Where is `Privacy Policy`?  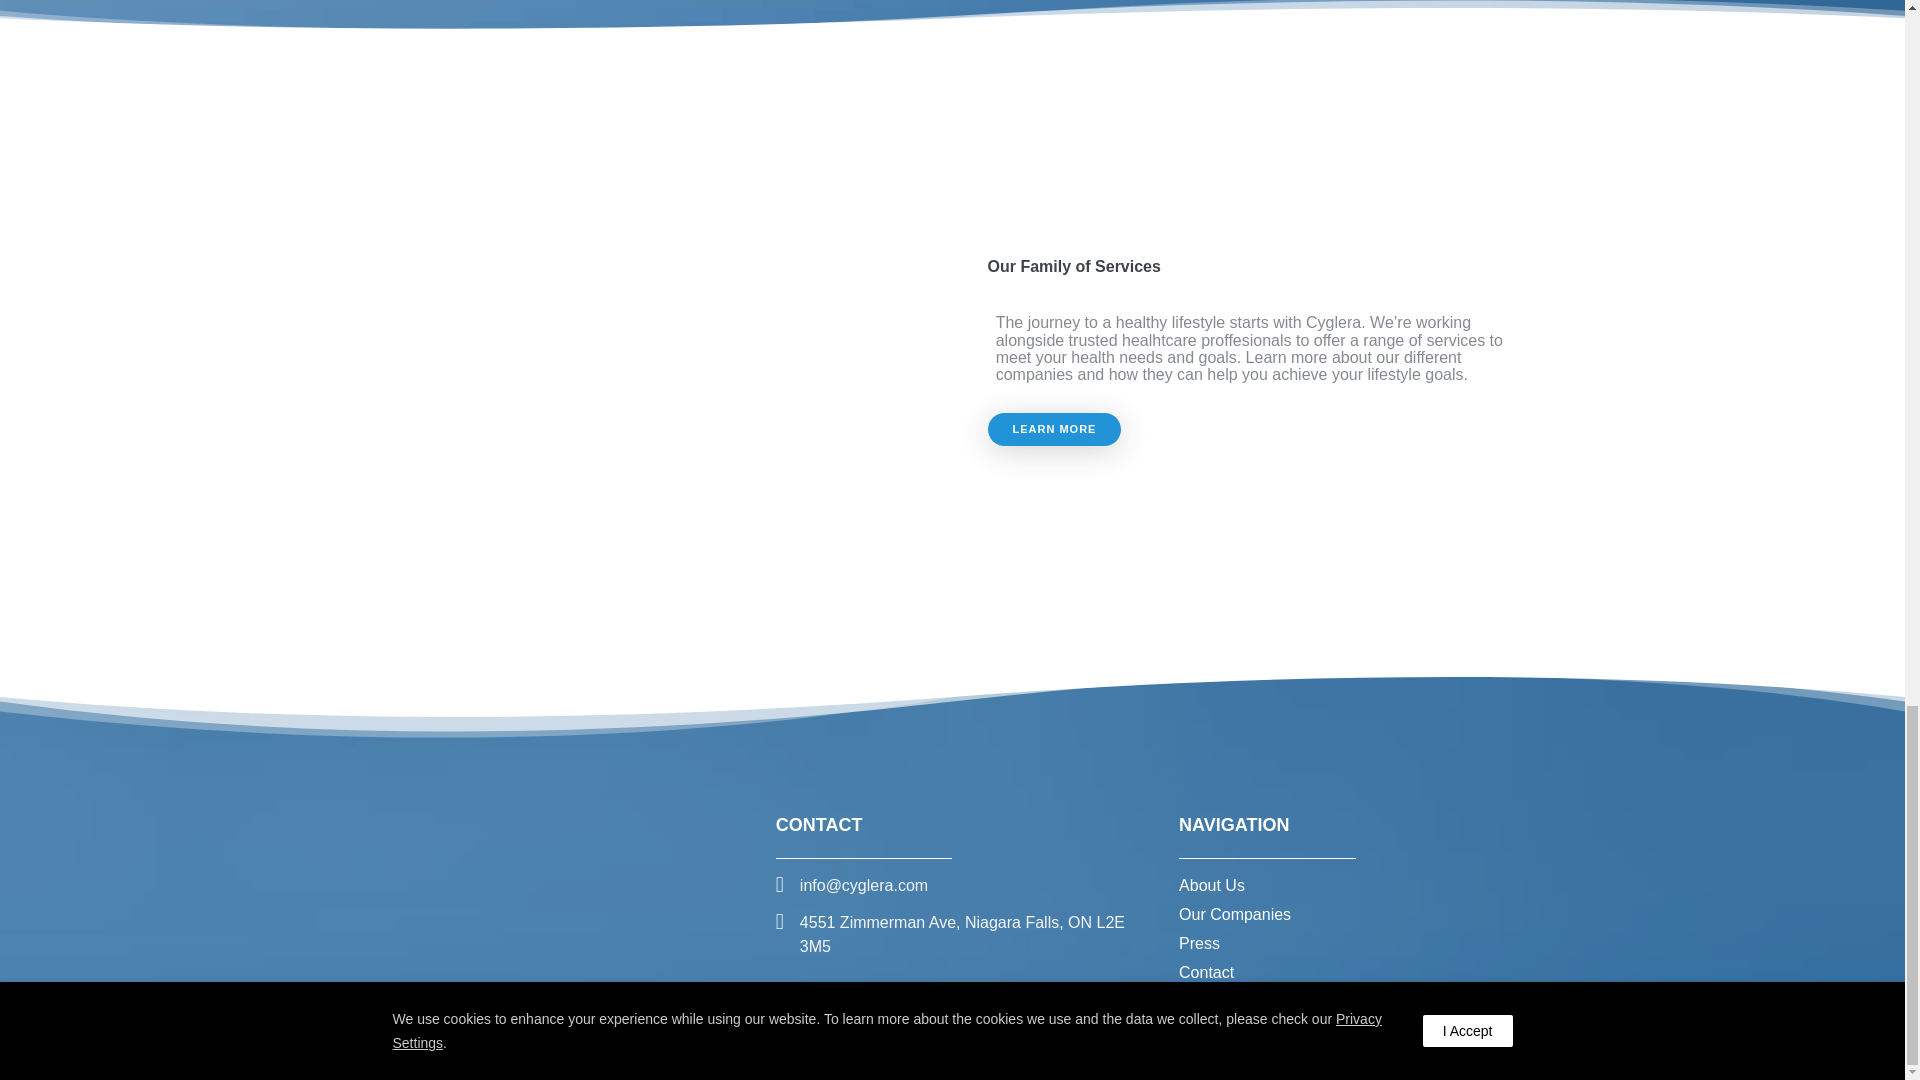 Privacy Policy is located at coordinates (1104, 1034).